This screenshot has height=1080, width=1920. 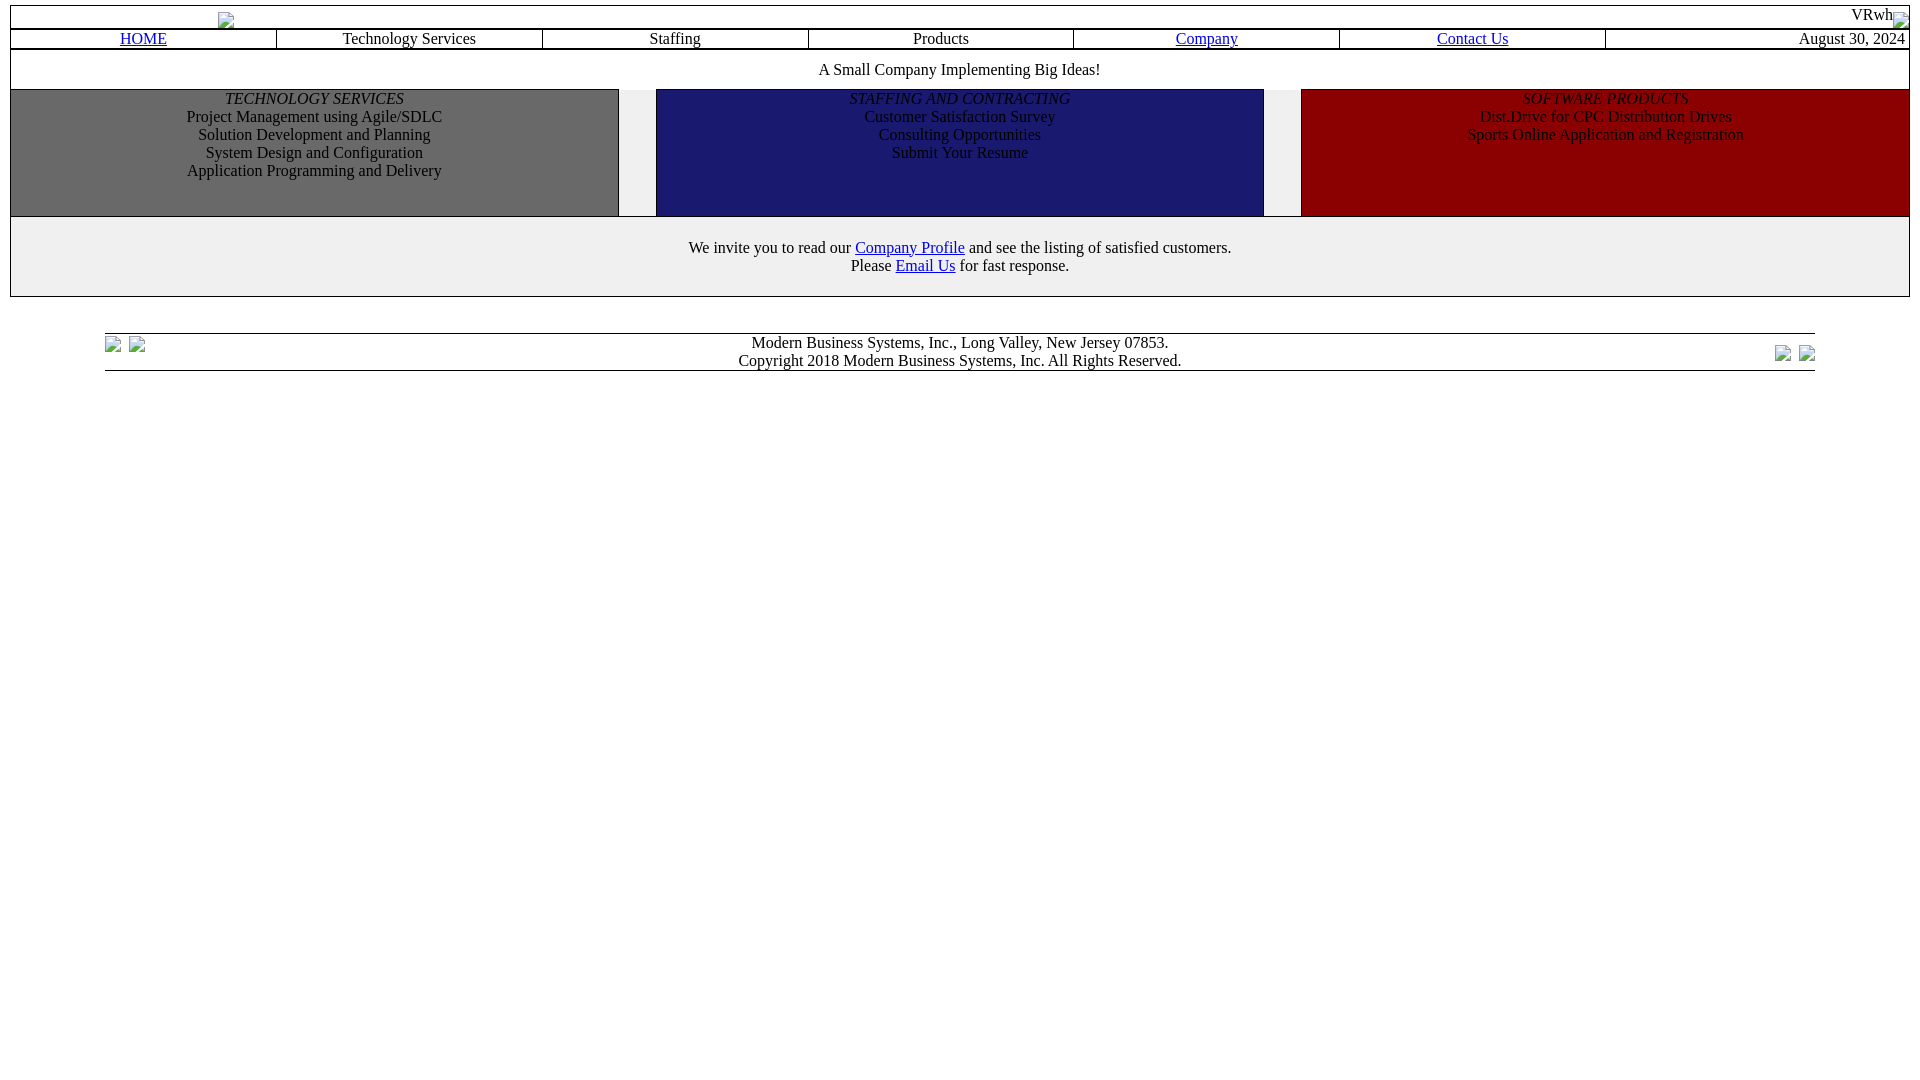 What do you see at coordinates (144, 38) in the screenshot?
I see `HOME` at bounding box center [144, 38].